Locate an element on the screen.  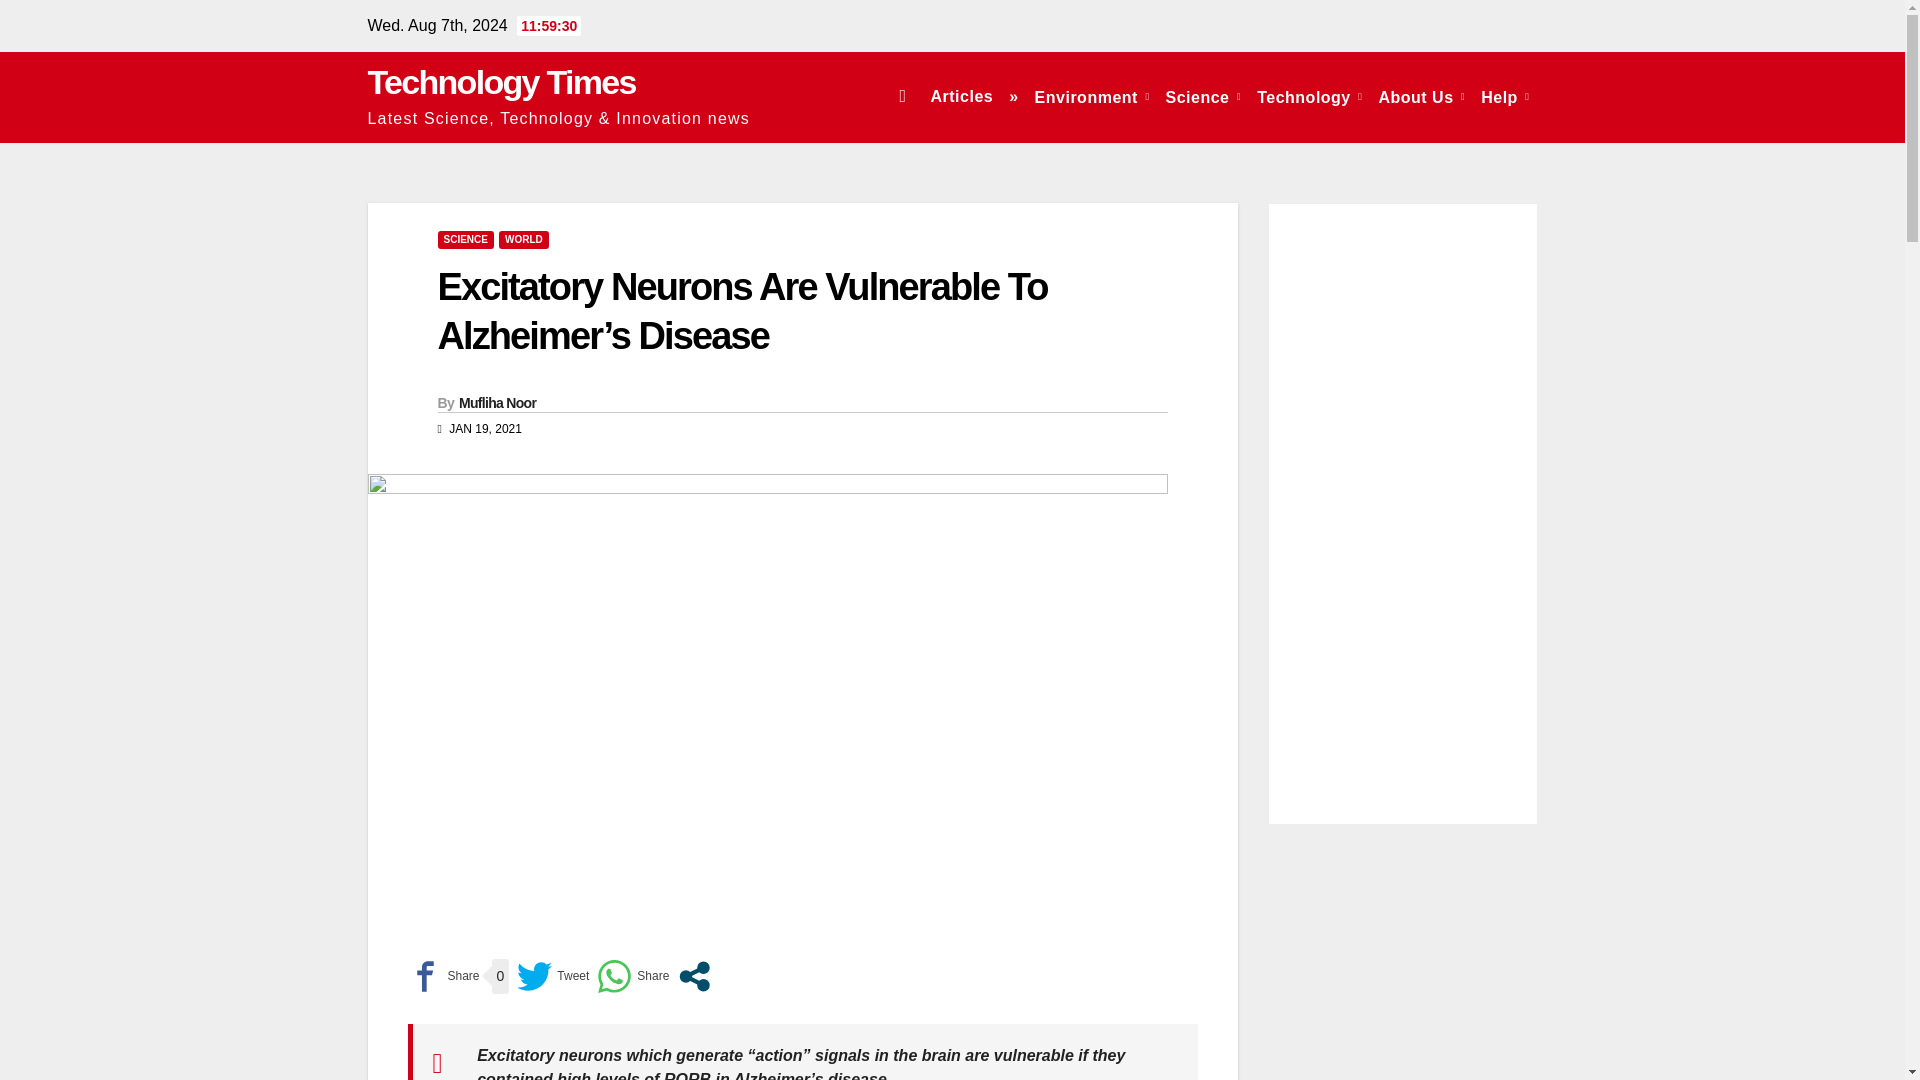
Science is located at coordinates (1203, 96).